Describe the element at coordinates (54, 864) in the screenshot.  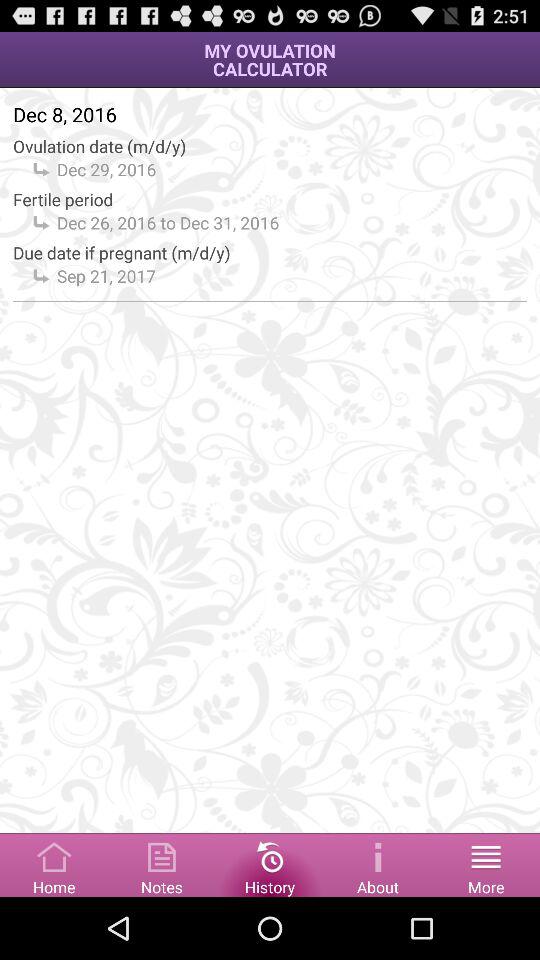
I see `click on home page button` at that location.